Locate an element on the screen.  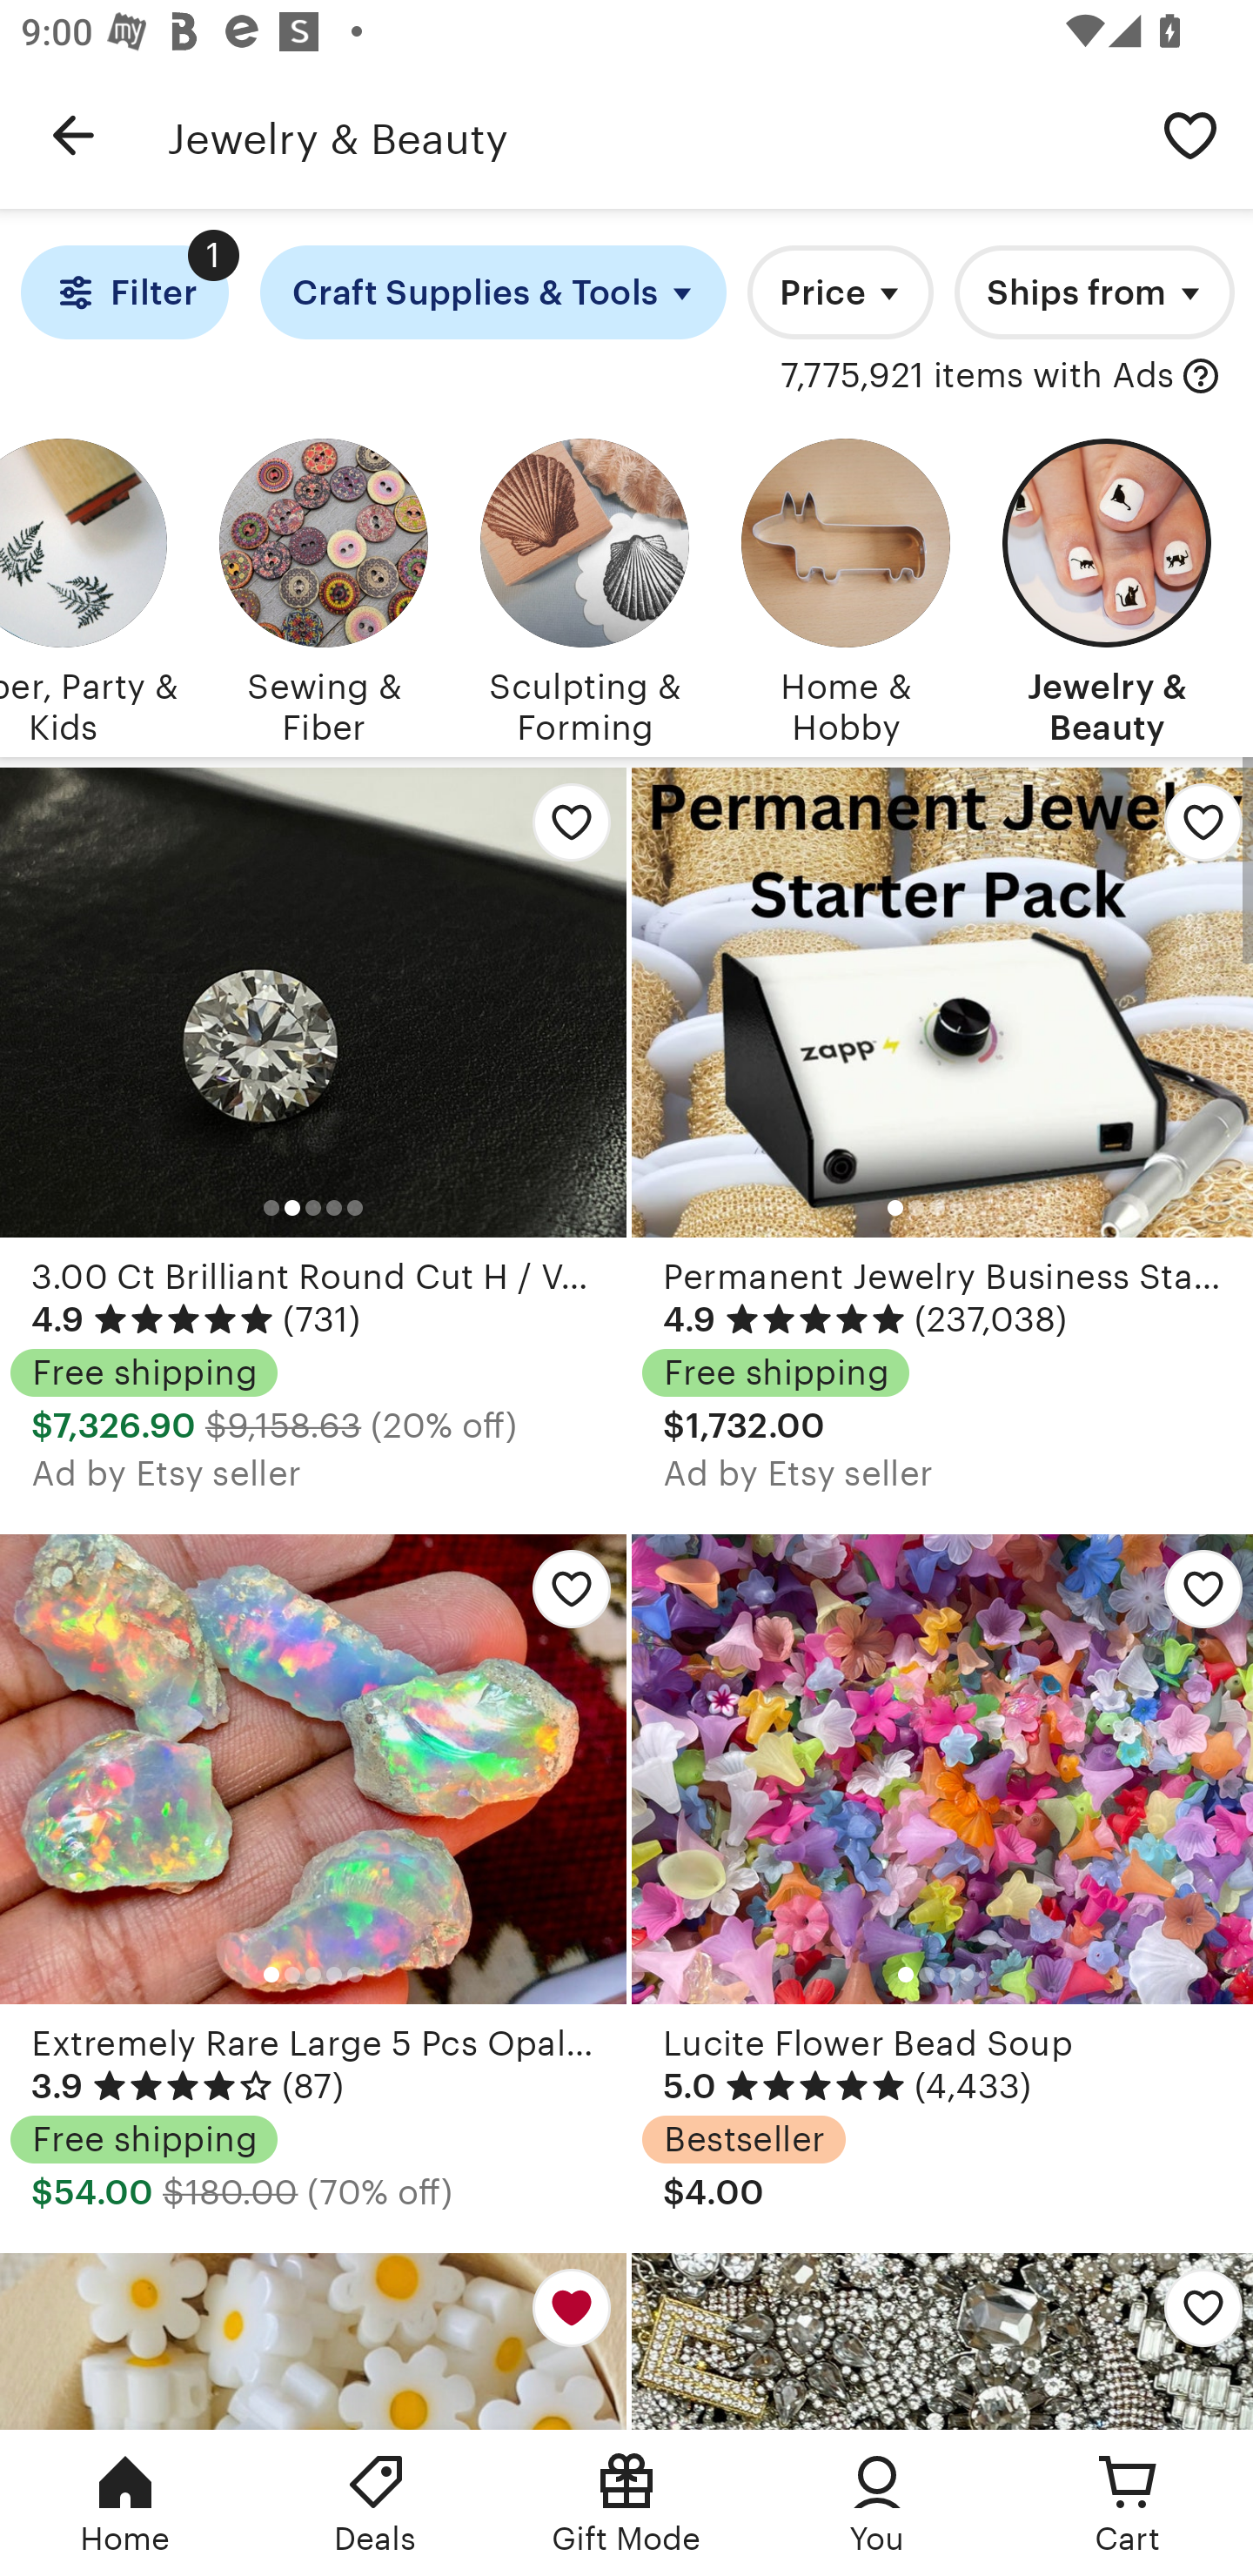
Price is located at coordinates (841, 292).